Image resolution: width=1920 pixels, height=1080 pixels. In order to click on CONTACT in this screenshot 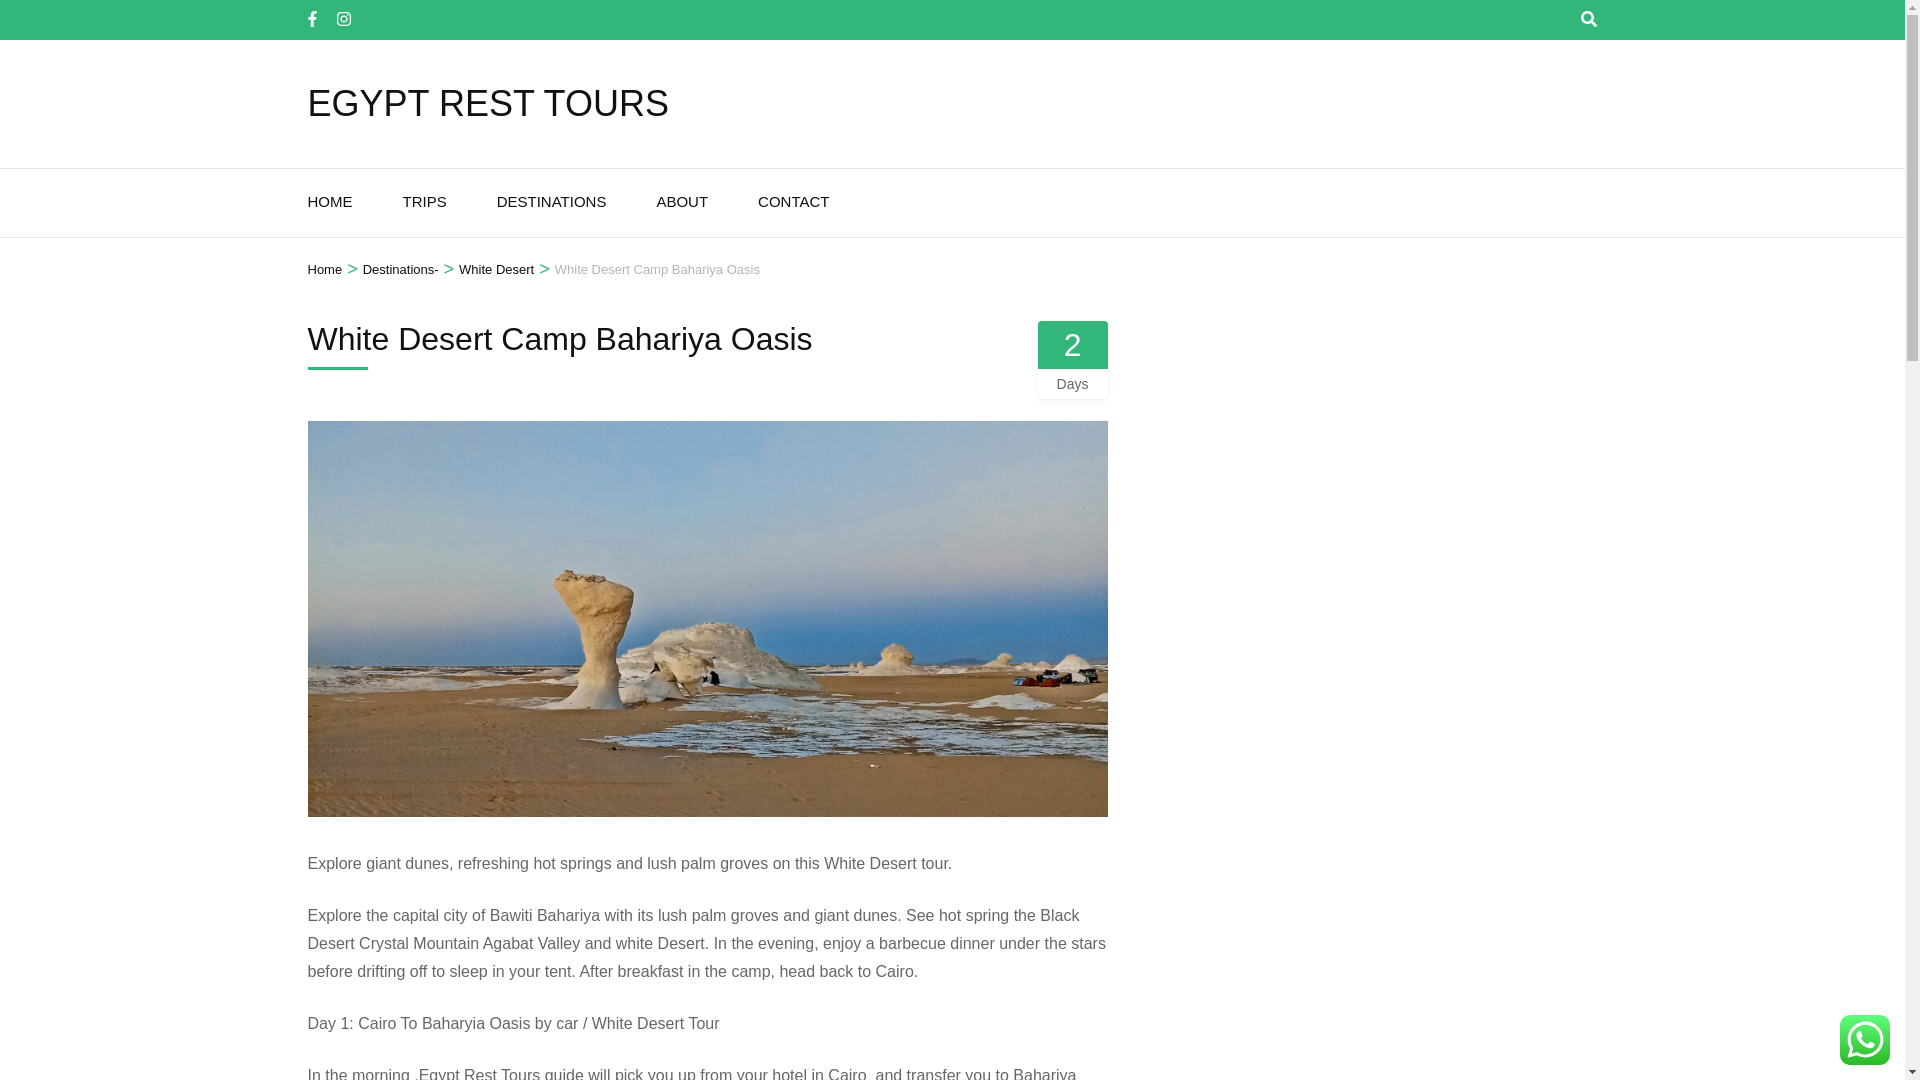, I will do `click(794, 202)`.